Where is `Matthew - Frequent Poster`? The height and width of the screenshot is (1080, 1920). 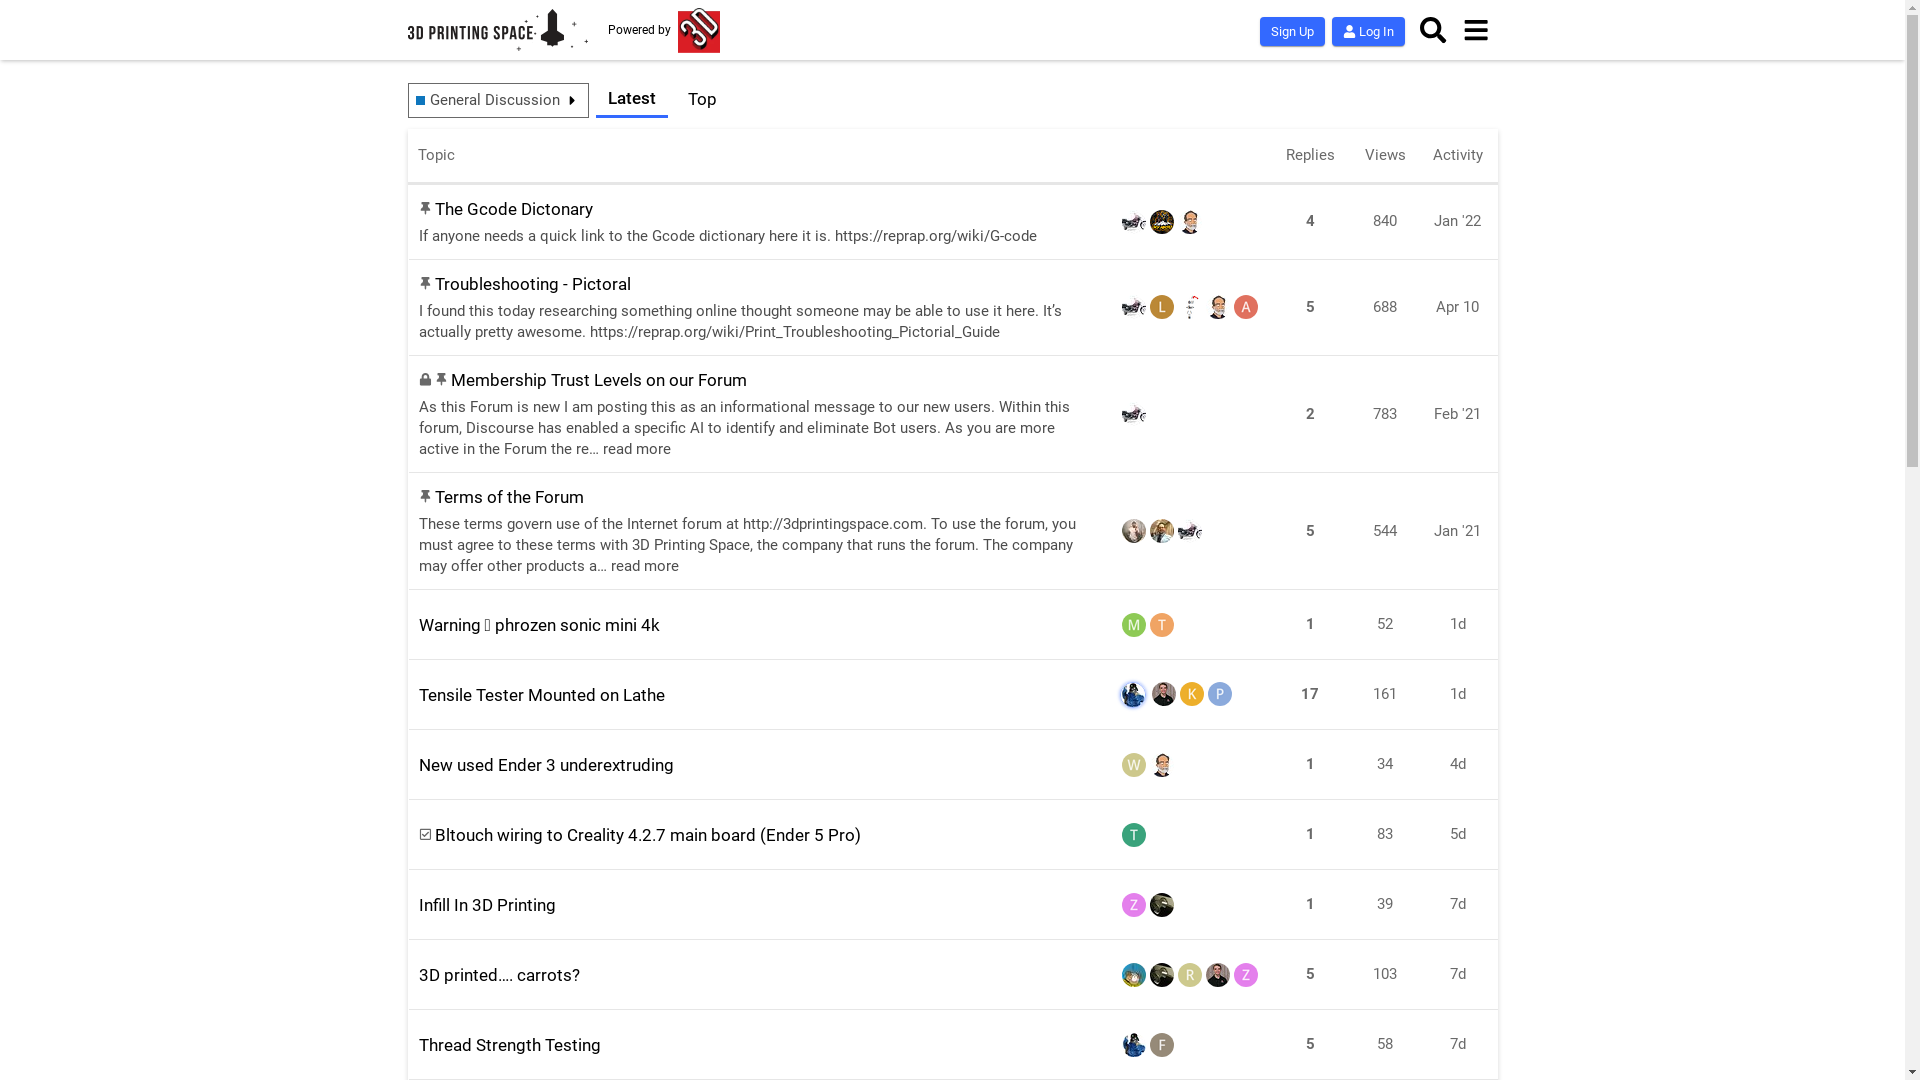
Matthew - Frequent Poster is located at coordinates (1218, 975).